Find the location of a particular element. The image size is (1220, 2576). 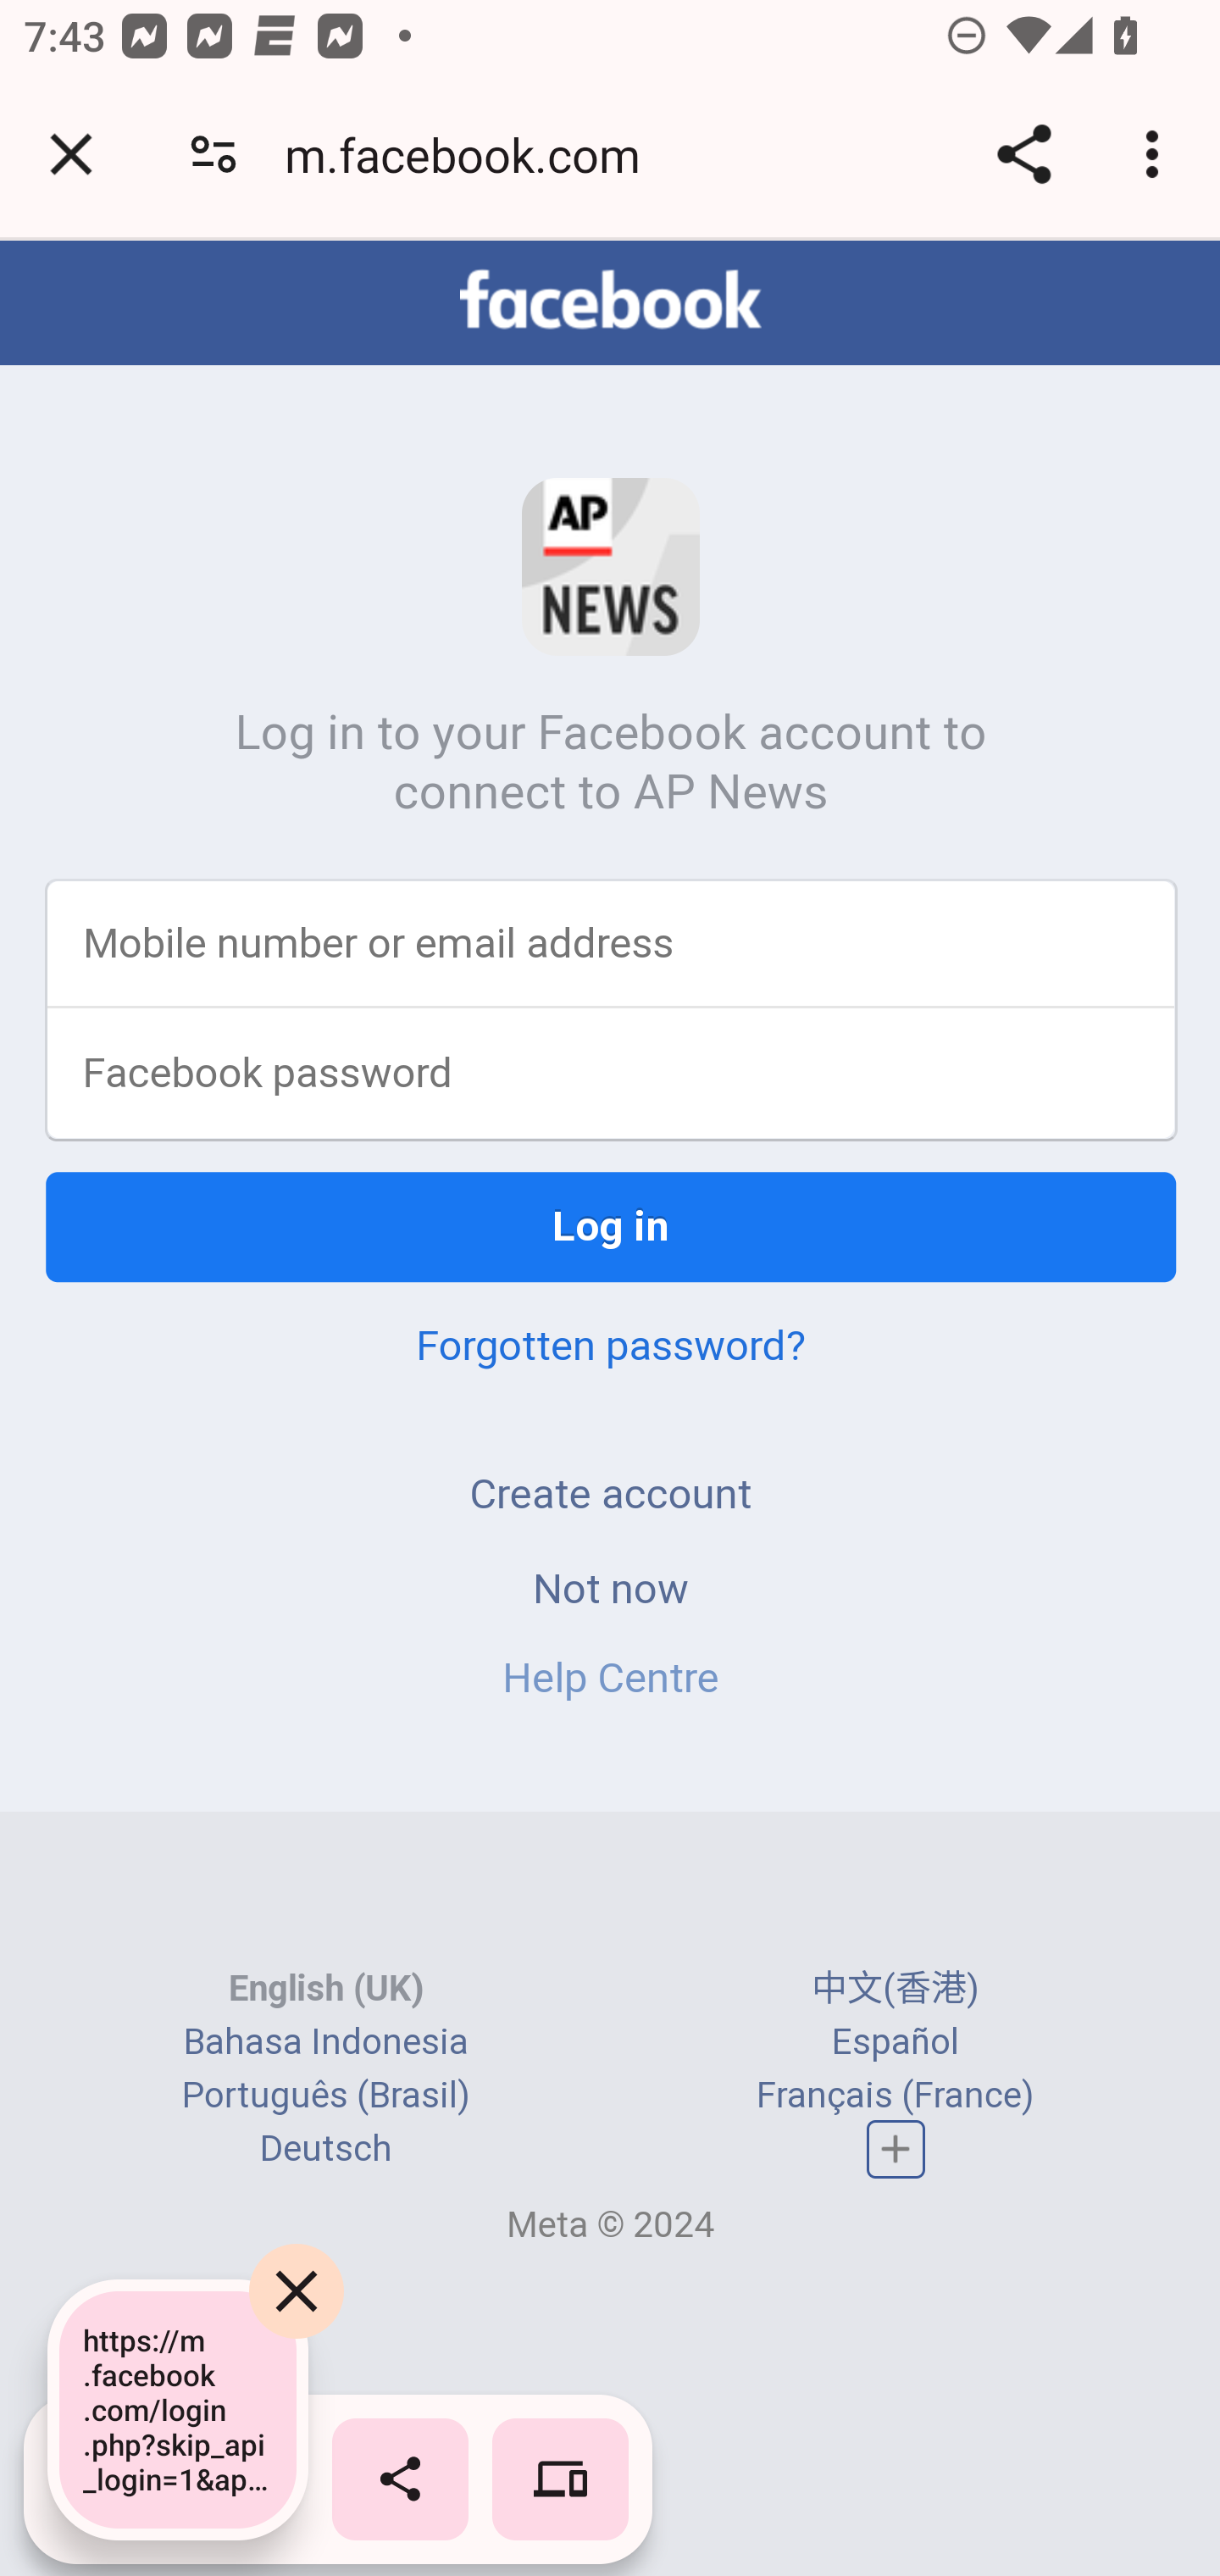

Close tab is located at coordinates (71, 154).